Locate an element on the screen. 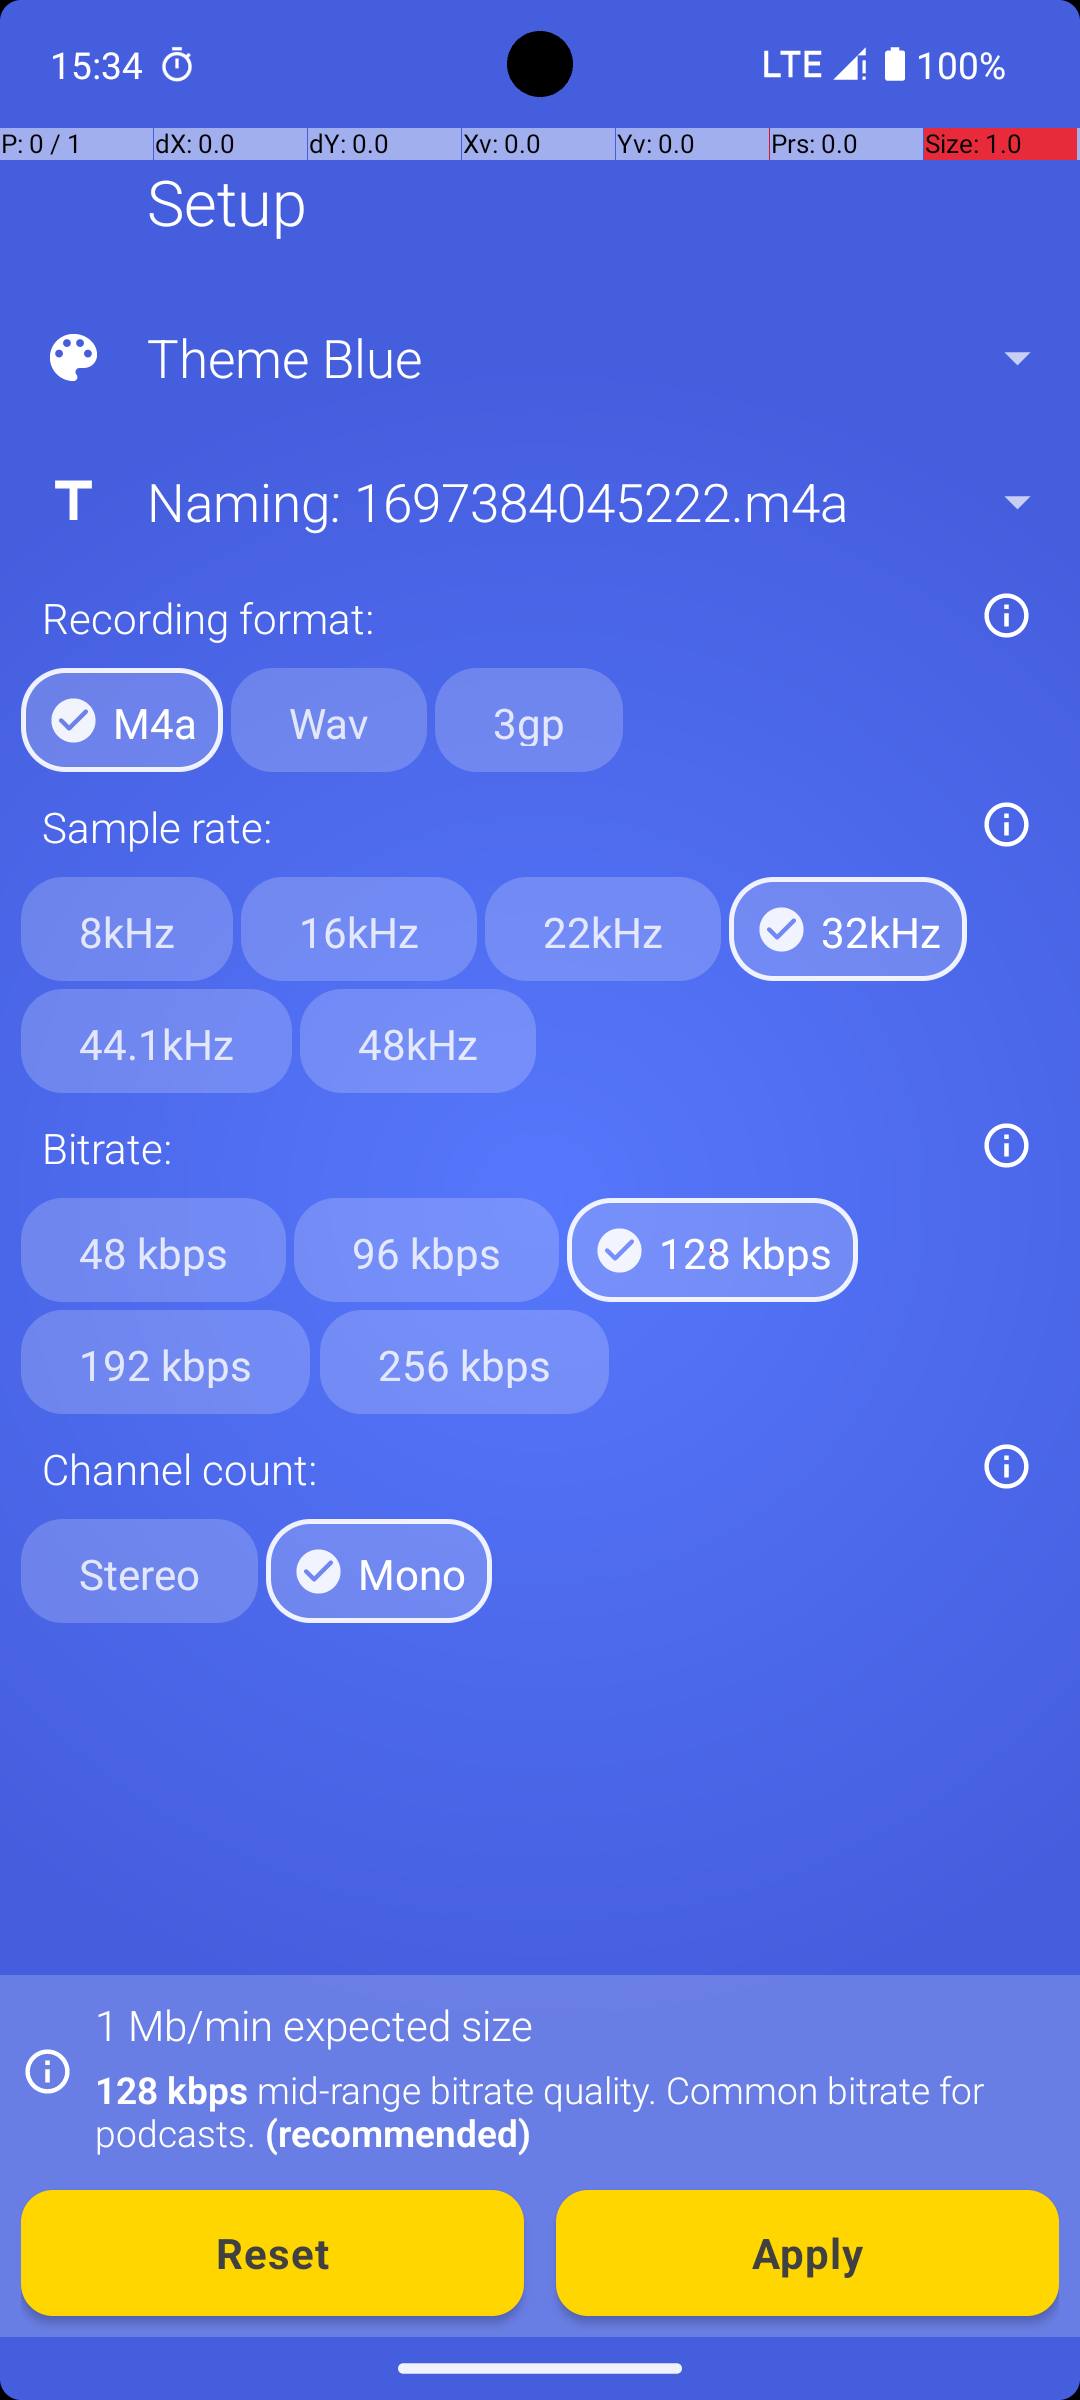  128 kbps mid-range bitrate quality. Common bitrate for podcasts. (recommended) is located at coordinates (566, 2111).